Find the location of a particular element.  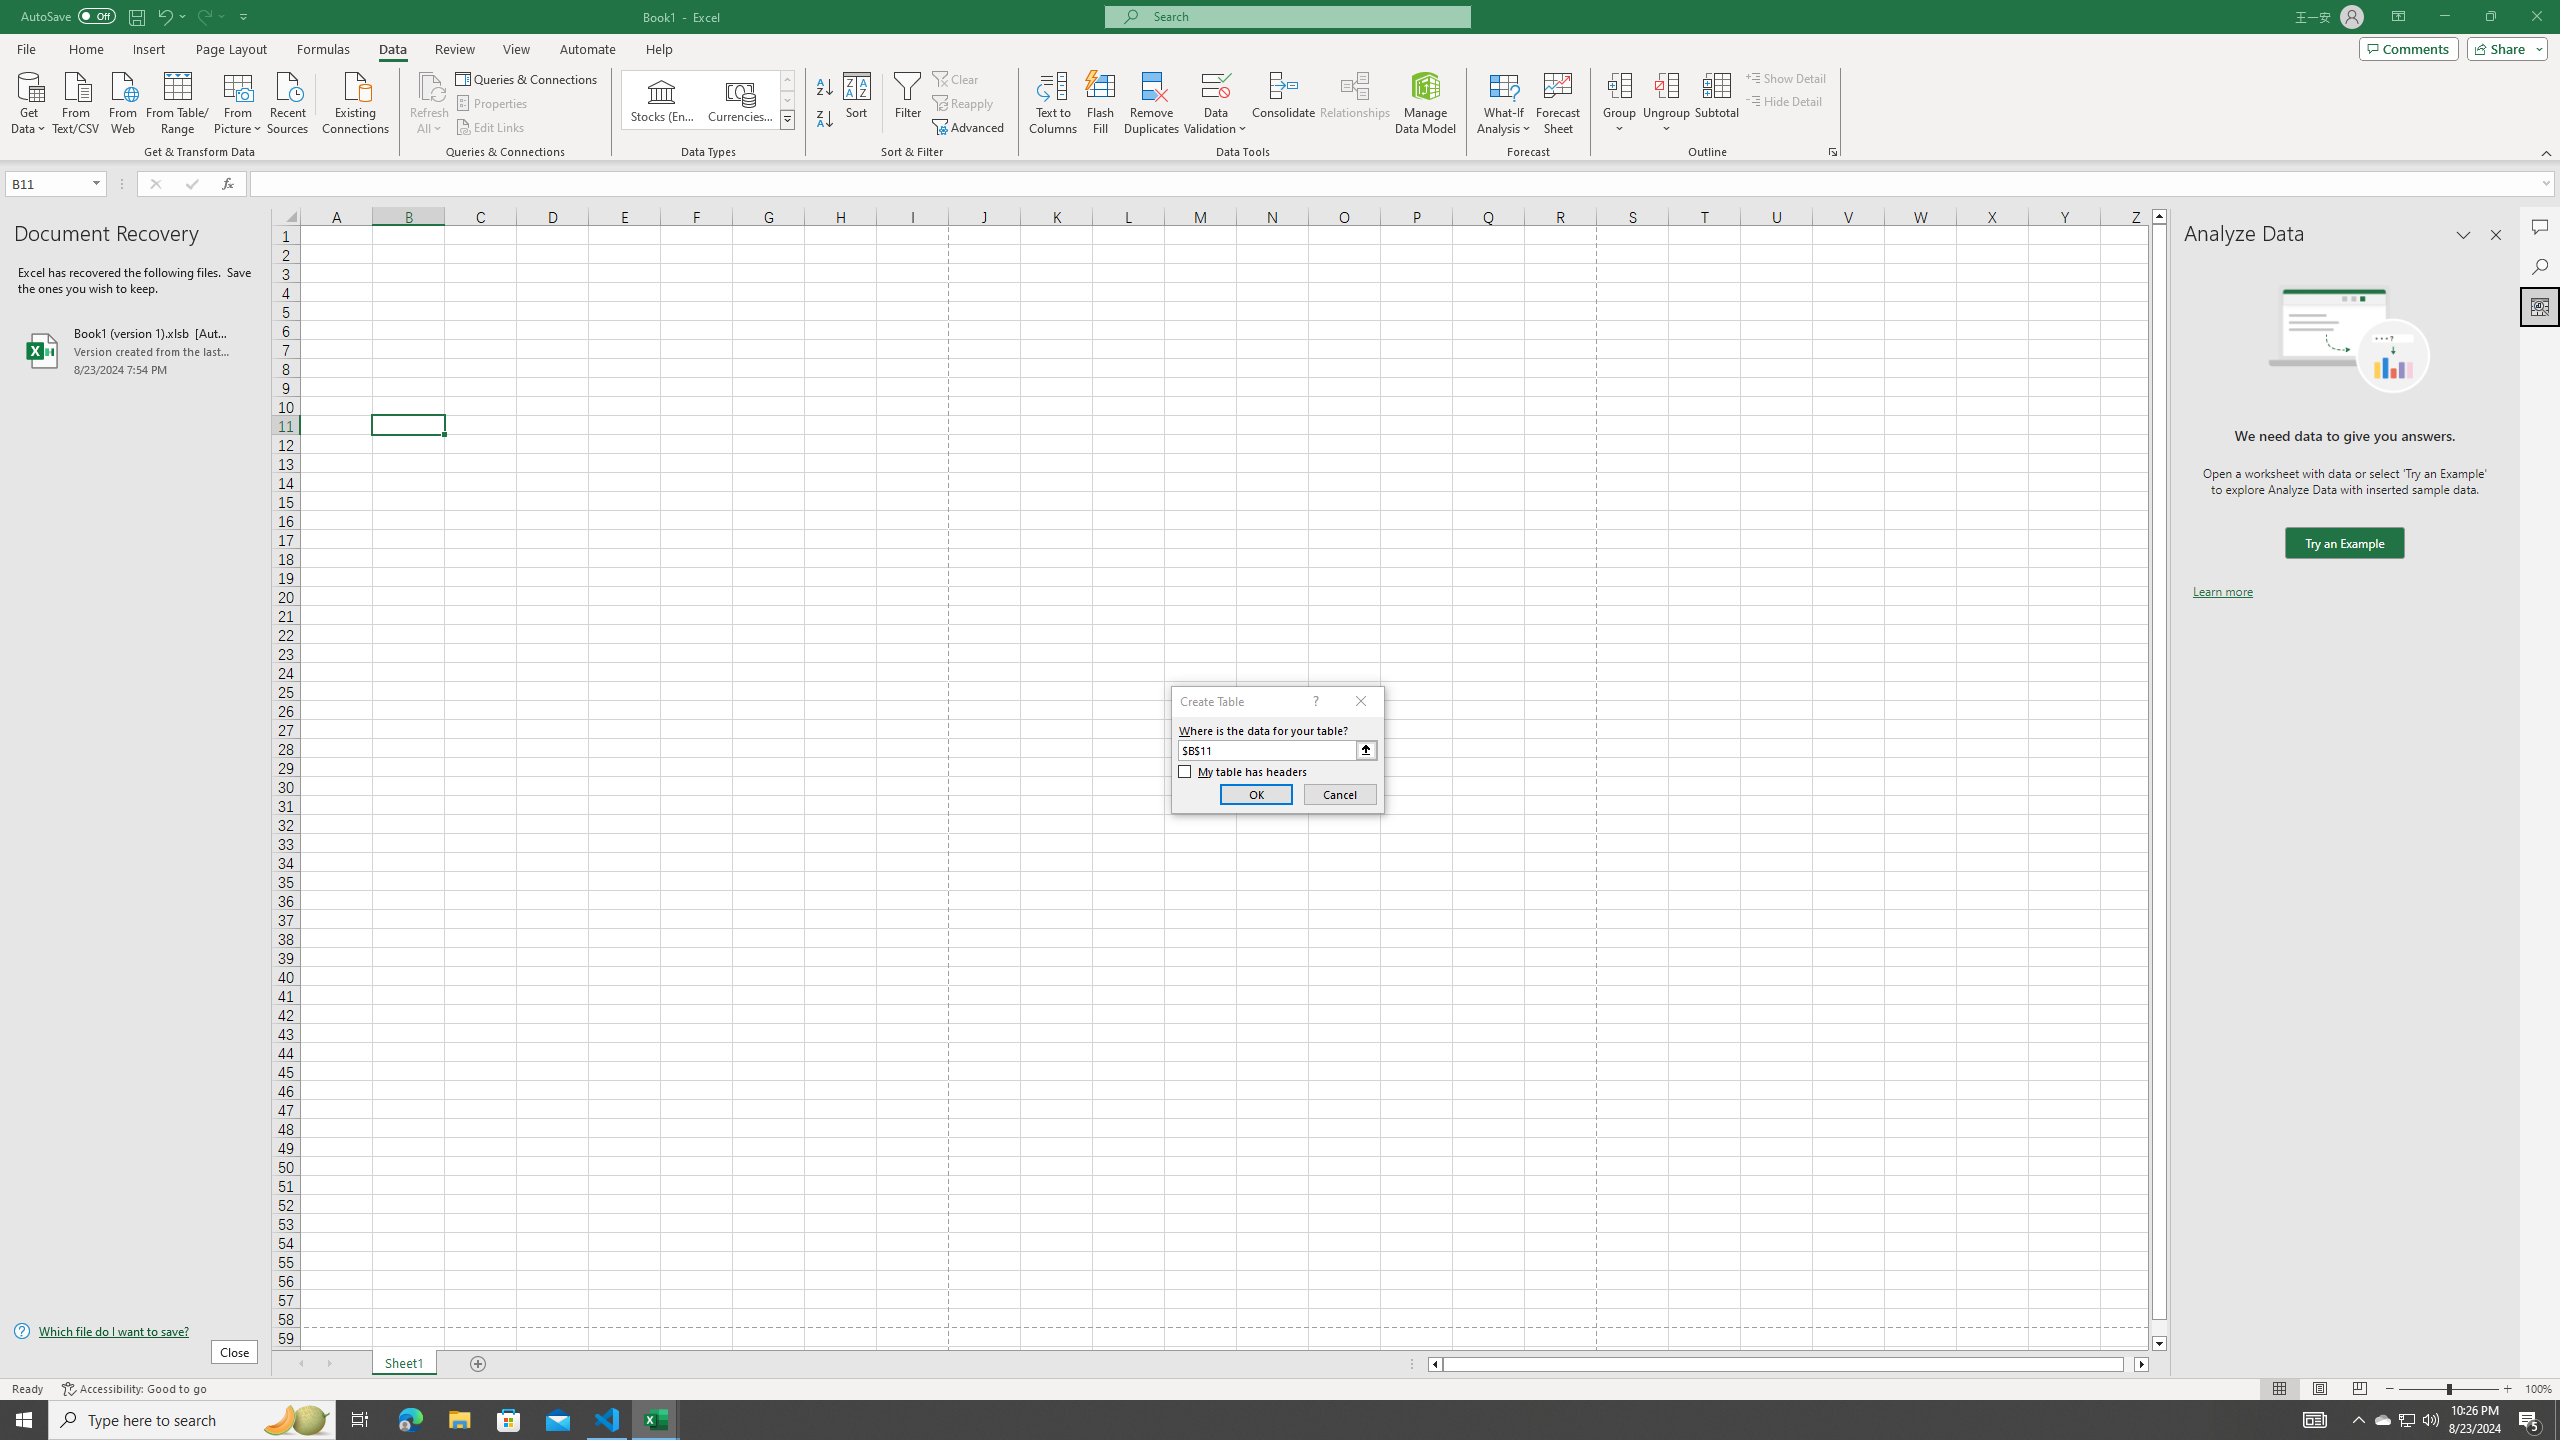

What-If Analysis is located at coordinates (1504, 103).